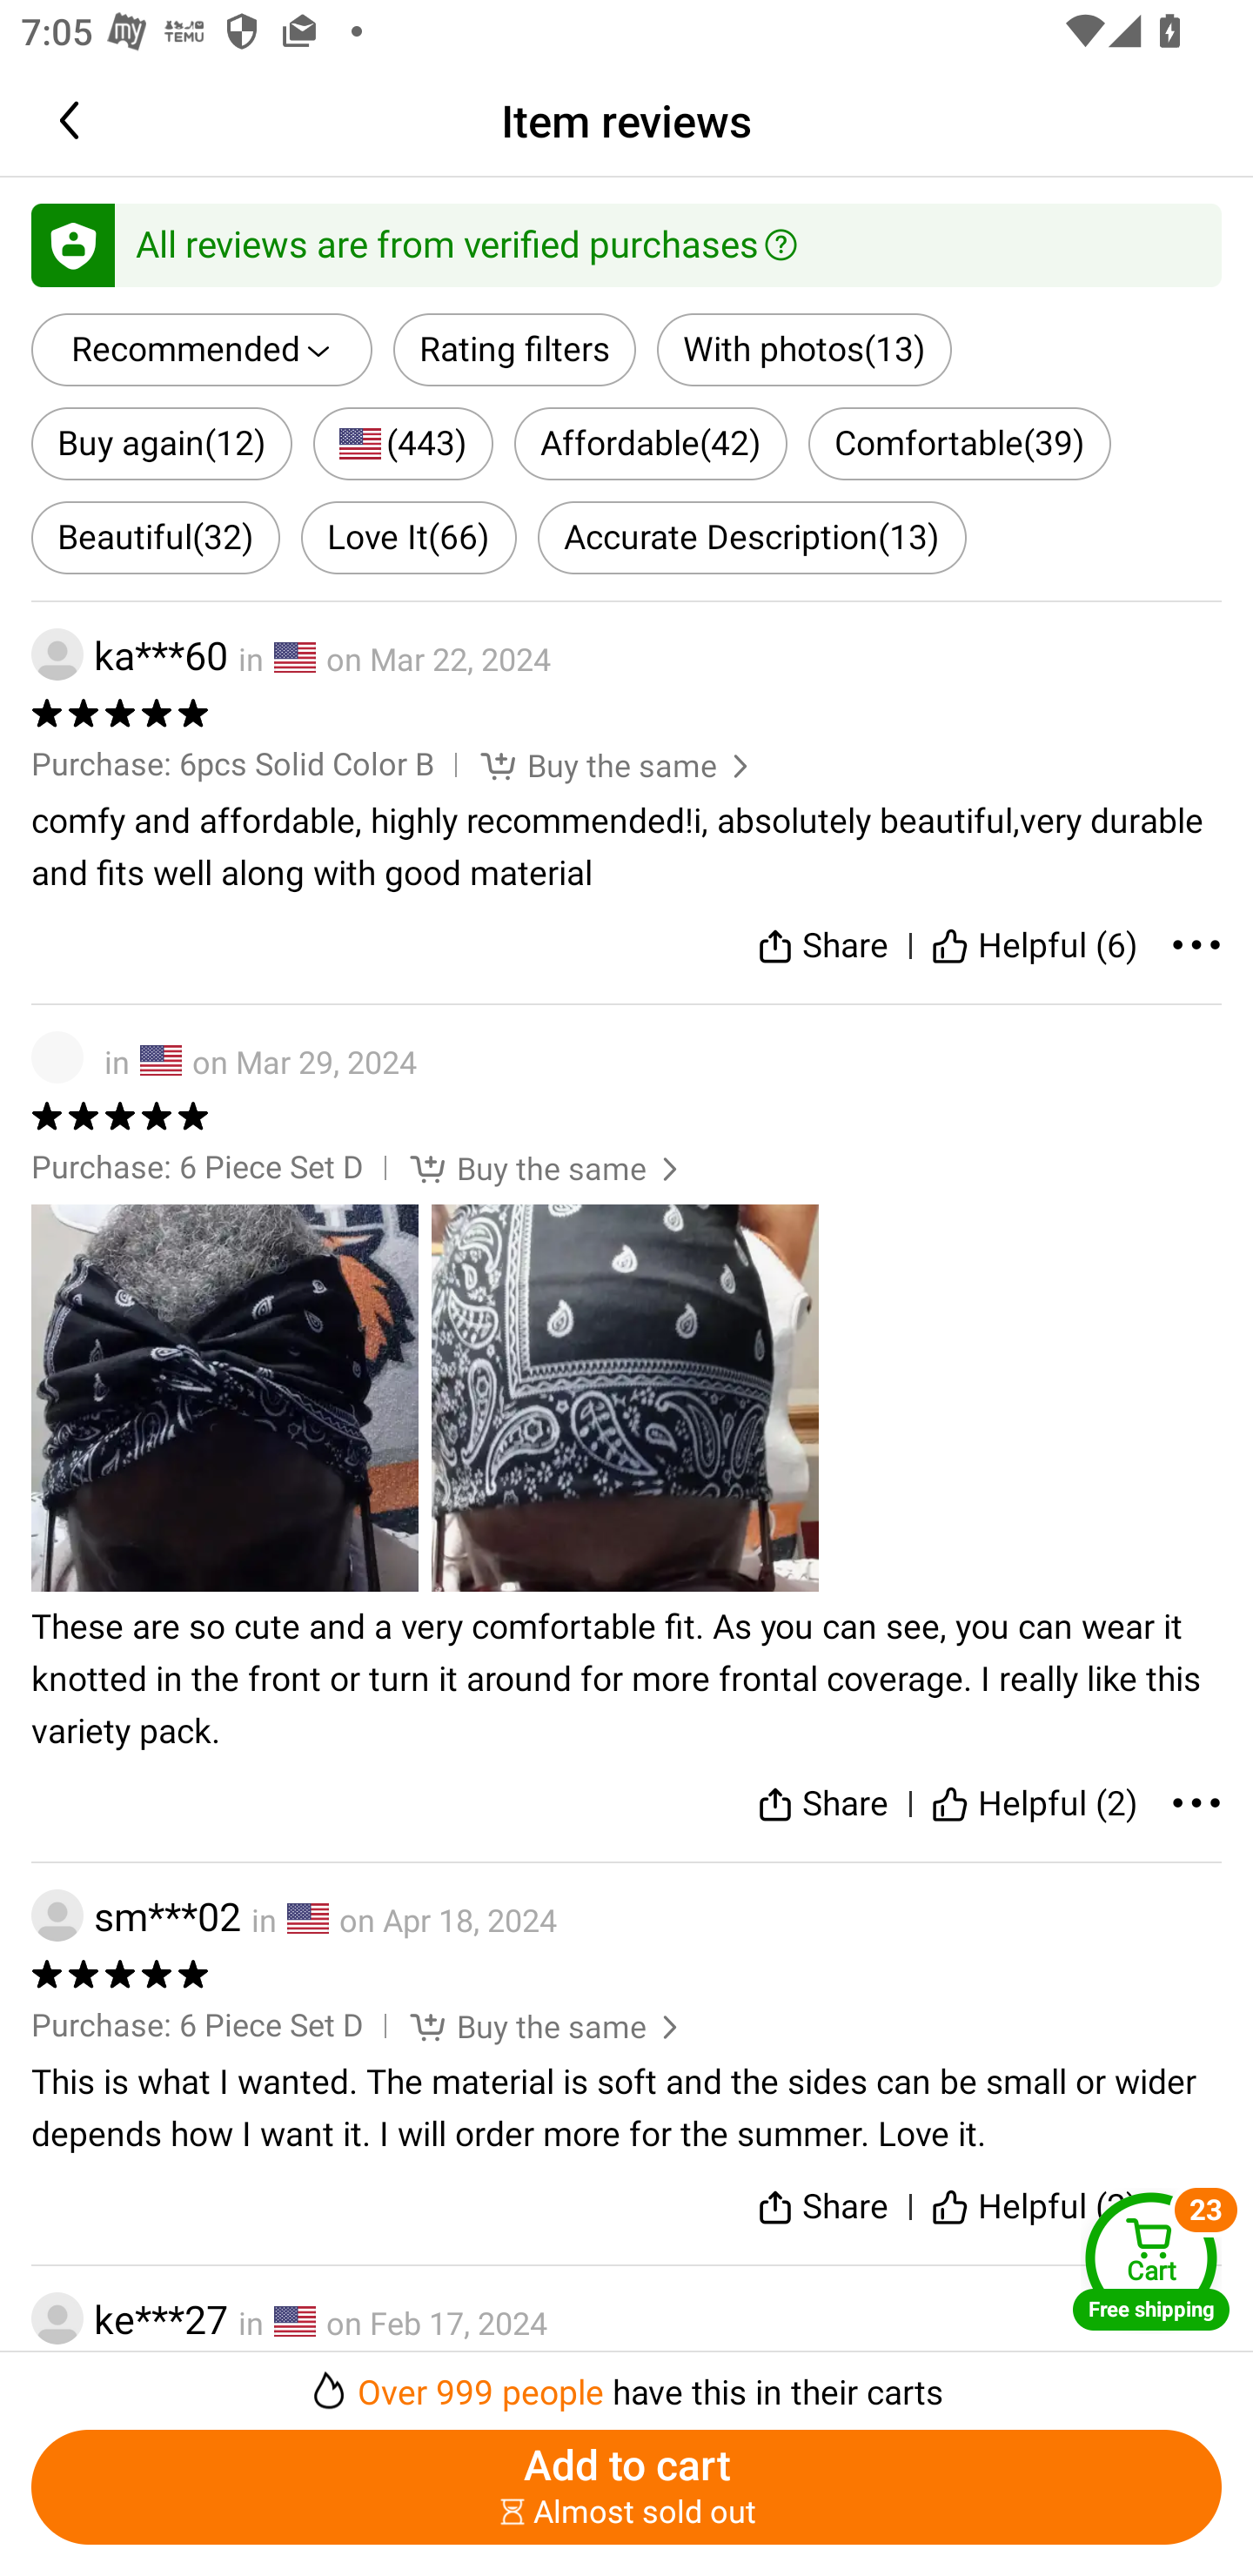  What do you see at coordinates (524, 1166) in the screenshot?
I see `   Buy the same  ` at bounding box center [524, 1166].